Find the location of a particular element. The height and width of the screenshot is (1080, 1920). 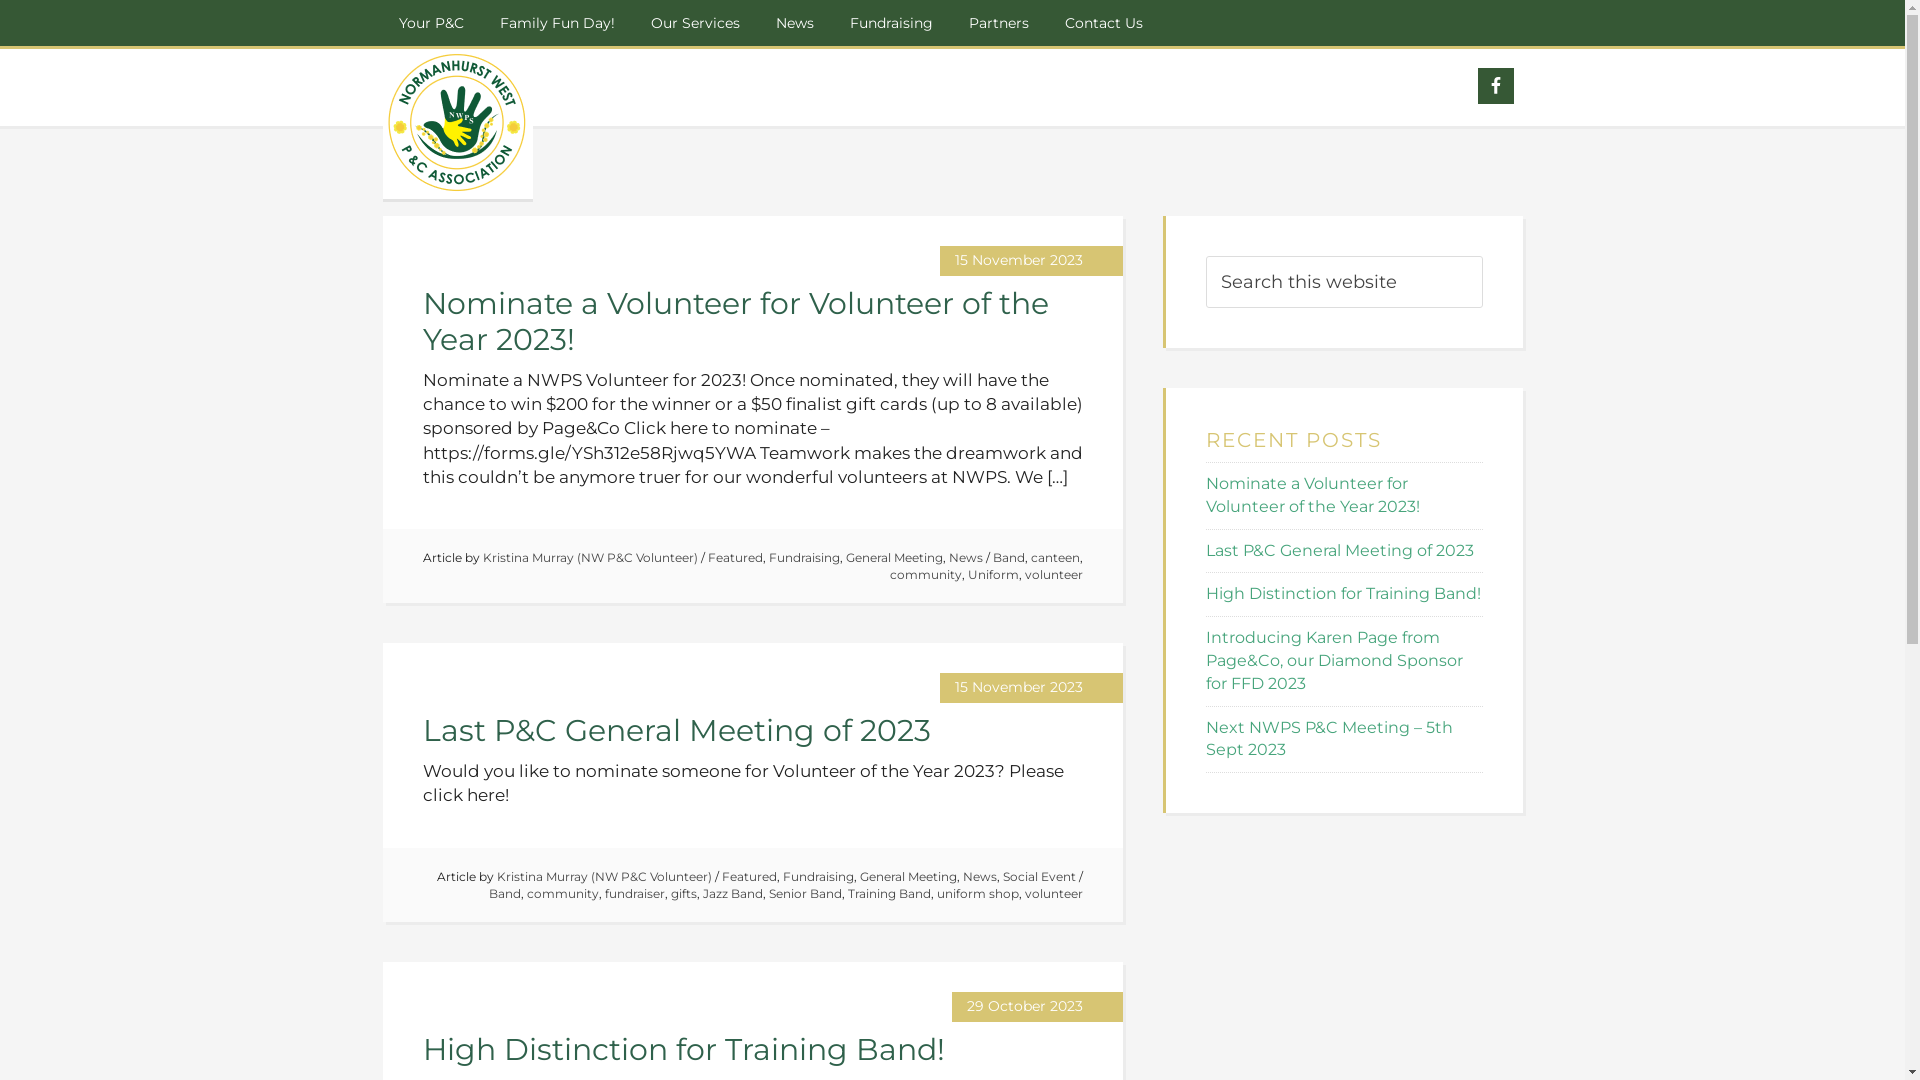

Partners is located at coordinates (998, 23).